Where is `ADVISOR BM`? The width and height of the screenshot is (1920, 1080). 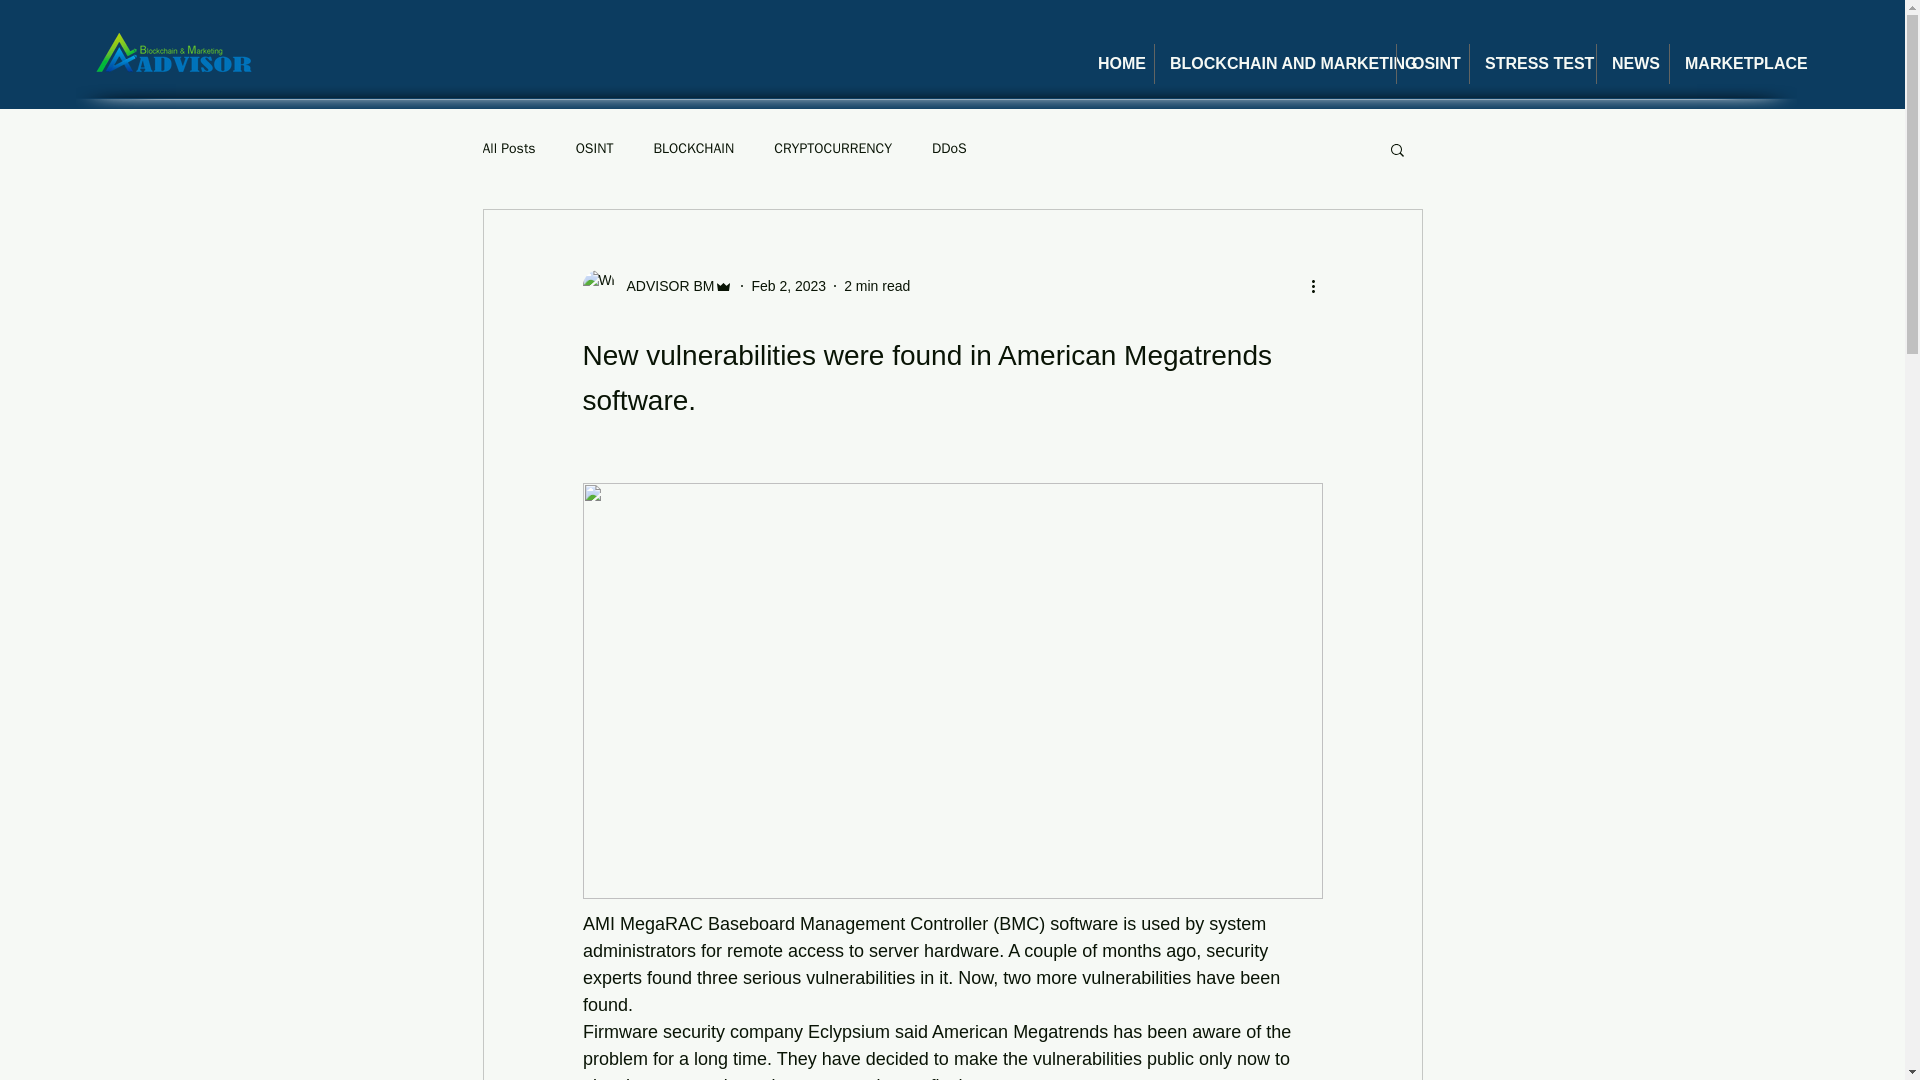 ADVISOR BM is located at coordinates (664, 286).